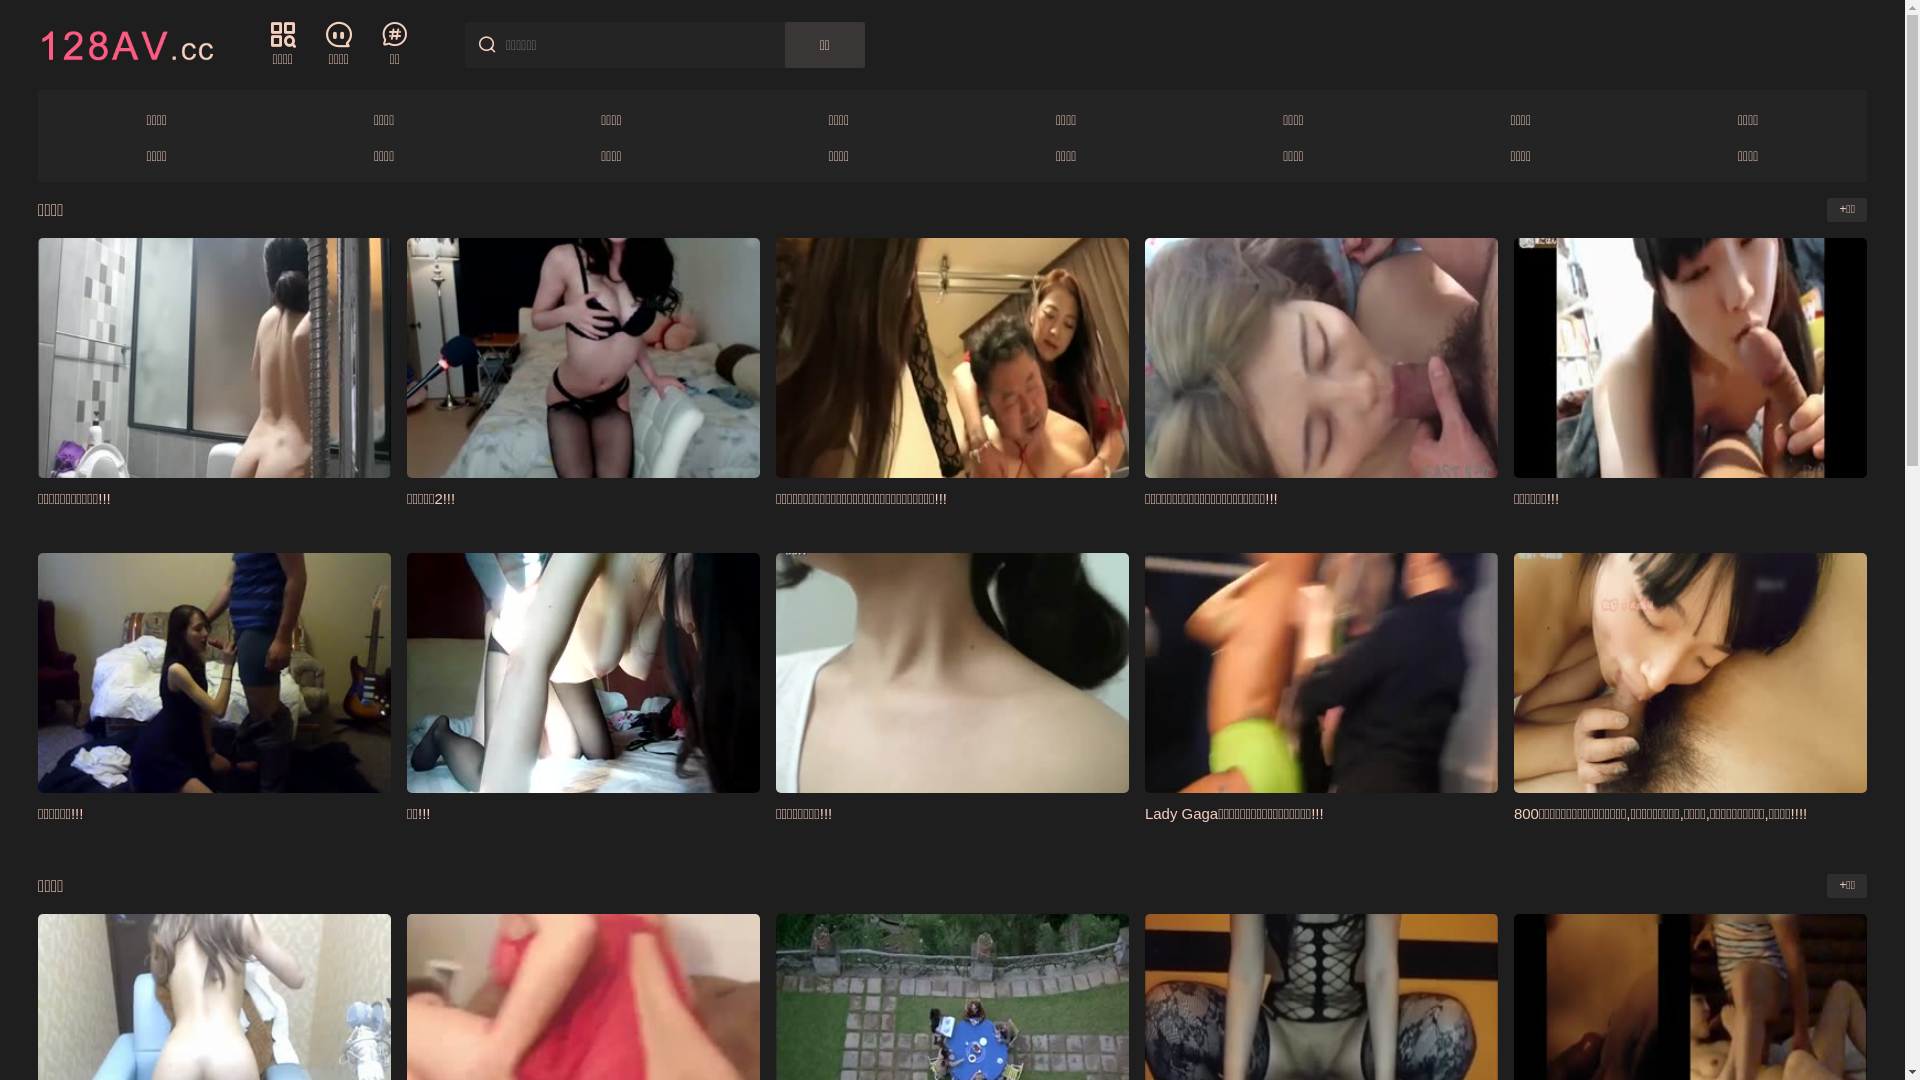  Describe the element at coordinates (126, 44) in the screenshot. I see `128AV` at that location.